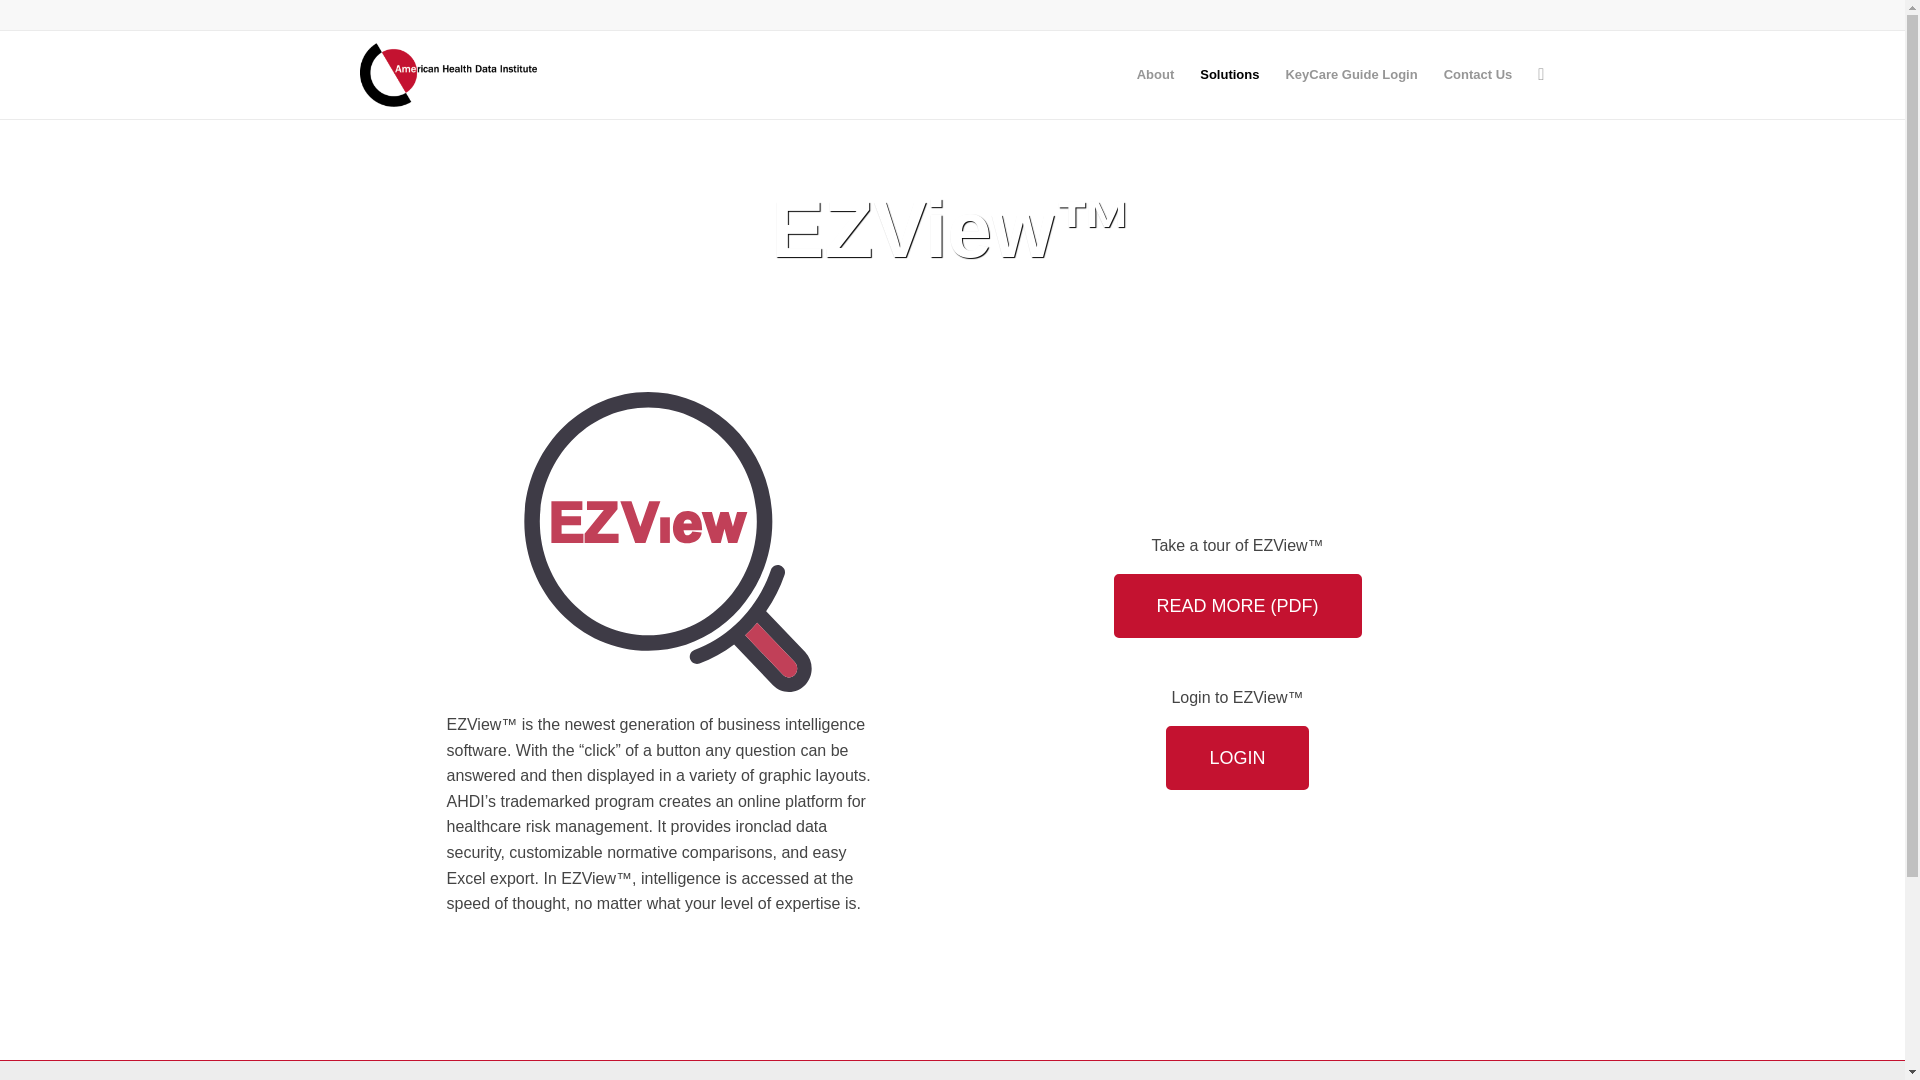 This screenshot has width=1920, height=1080. What do you see at coordinates (1228, 74) in the screenshot?
I see `Solutions` at bounding box center [1228, 74].